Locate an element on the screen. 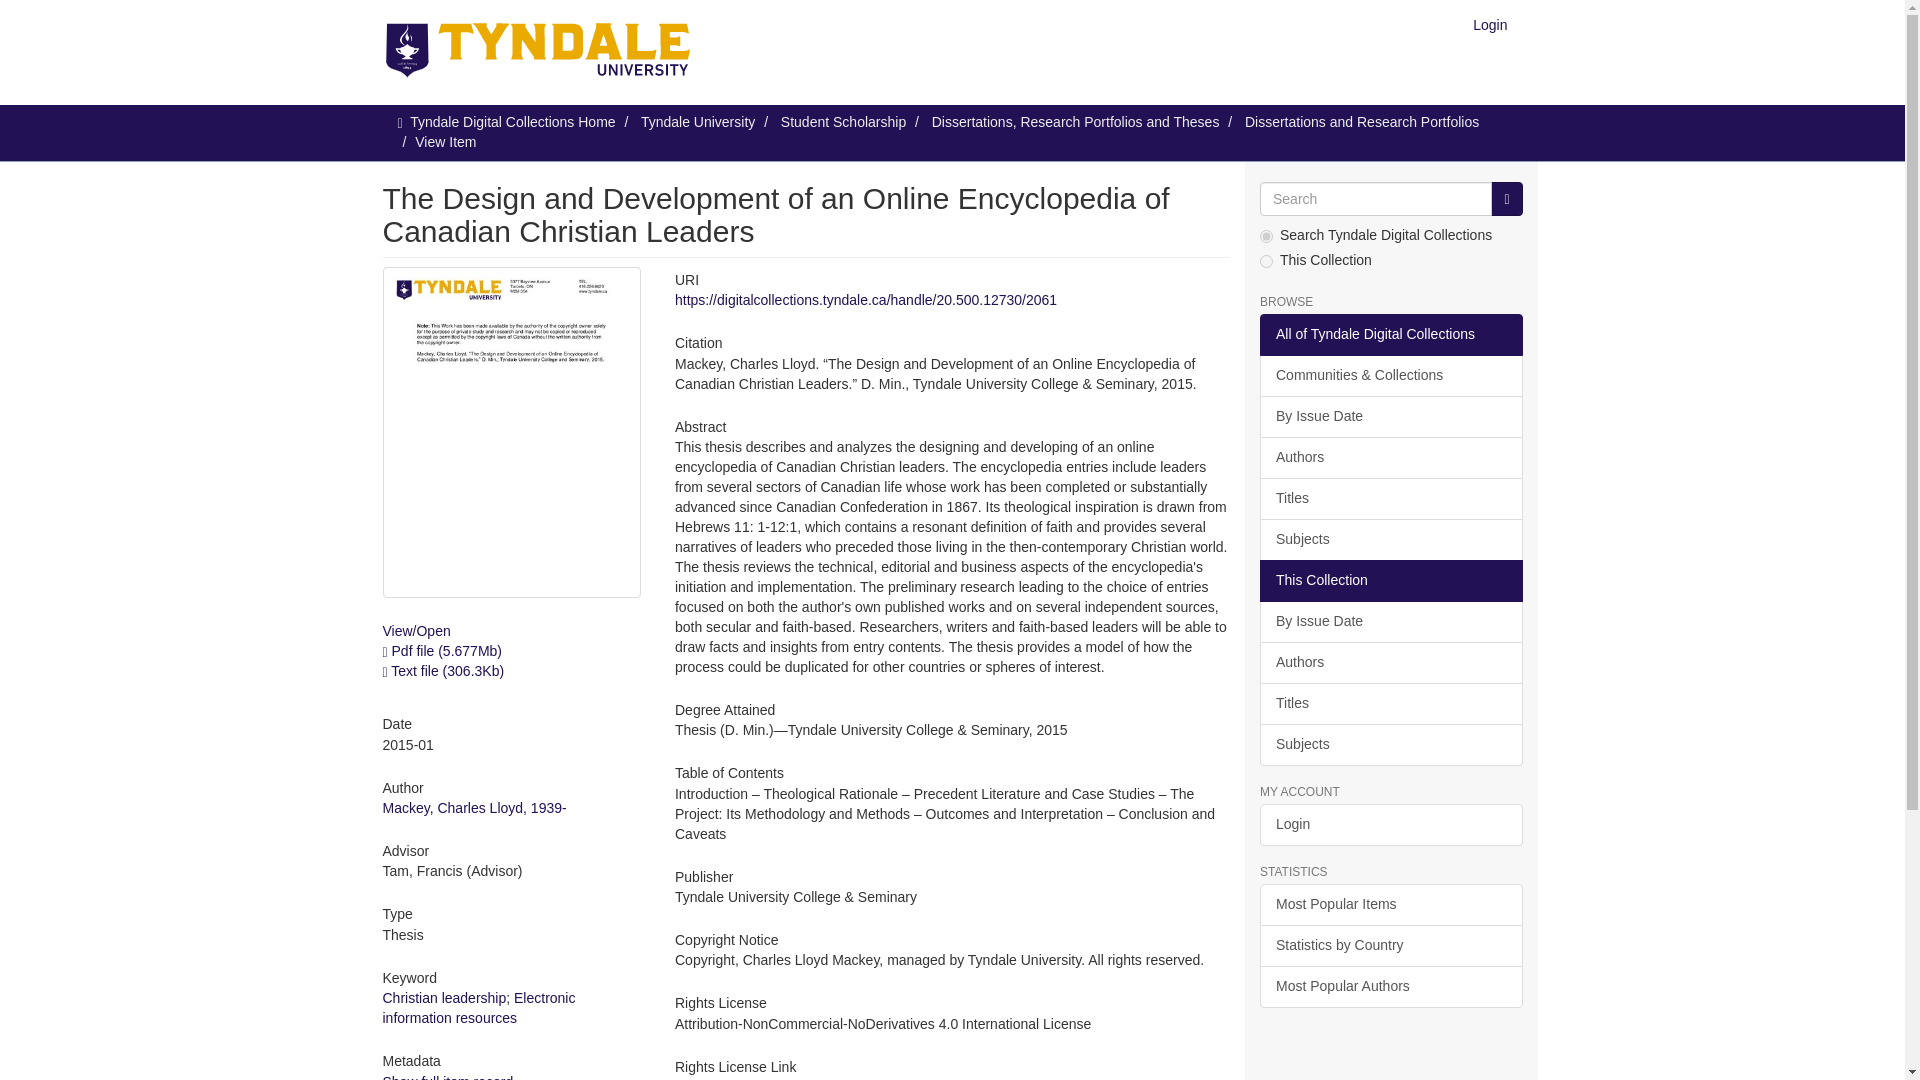 This screenshot has width=1920, height=1080. Titles is located at coordinates (1390, 703).